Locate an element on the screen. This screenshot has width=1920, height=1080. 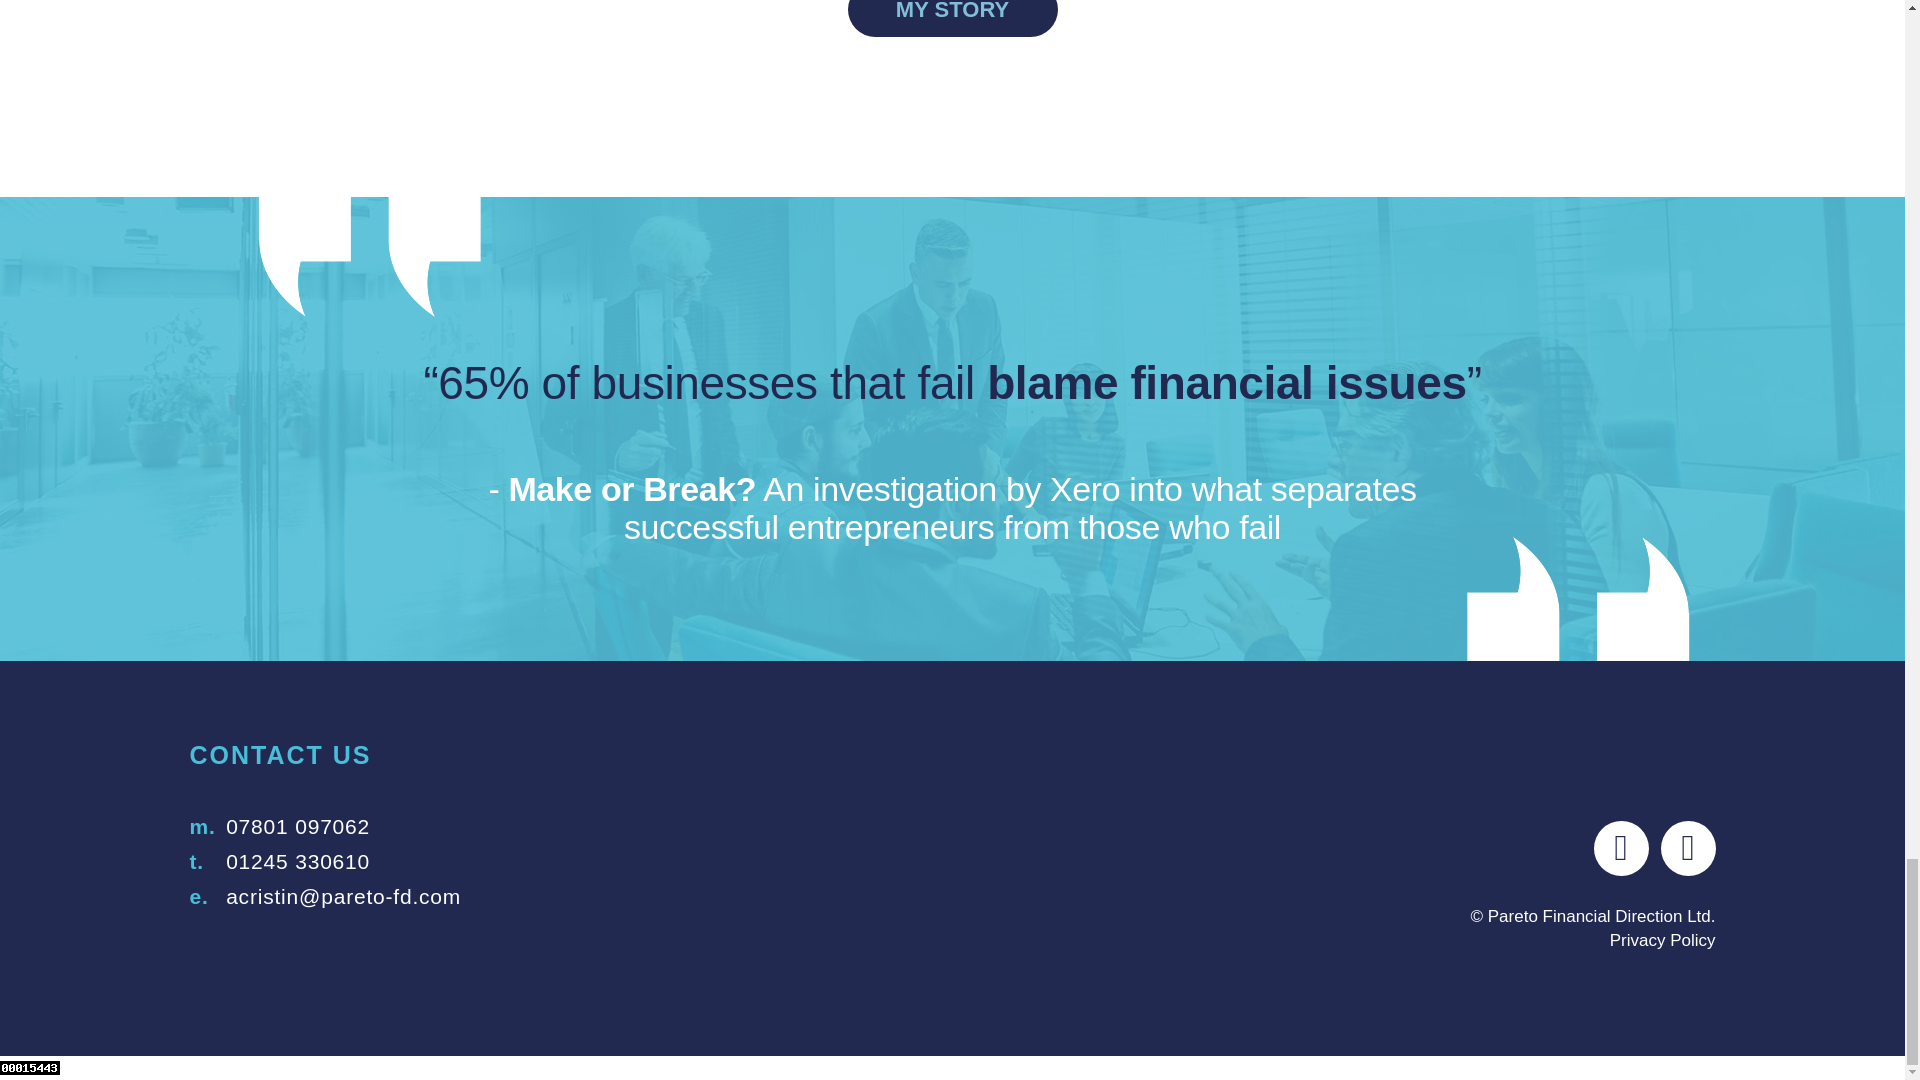
07801 097062 is located at coordinates (298, 826).